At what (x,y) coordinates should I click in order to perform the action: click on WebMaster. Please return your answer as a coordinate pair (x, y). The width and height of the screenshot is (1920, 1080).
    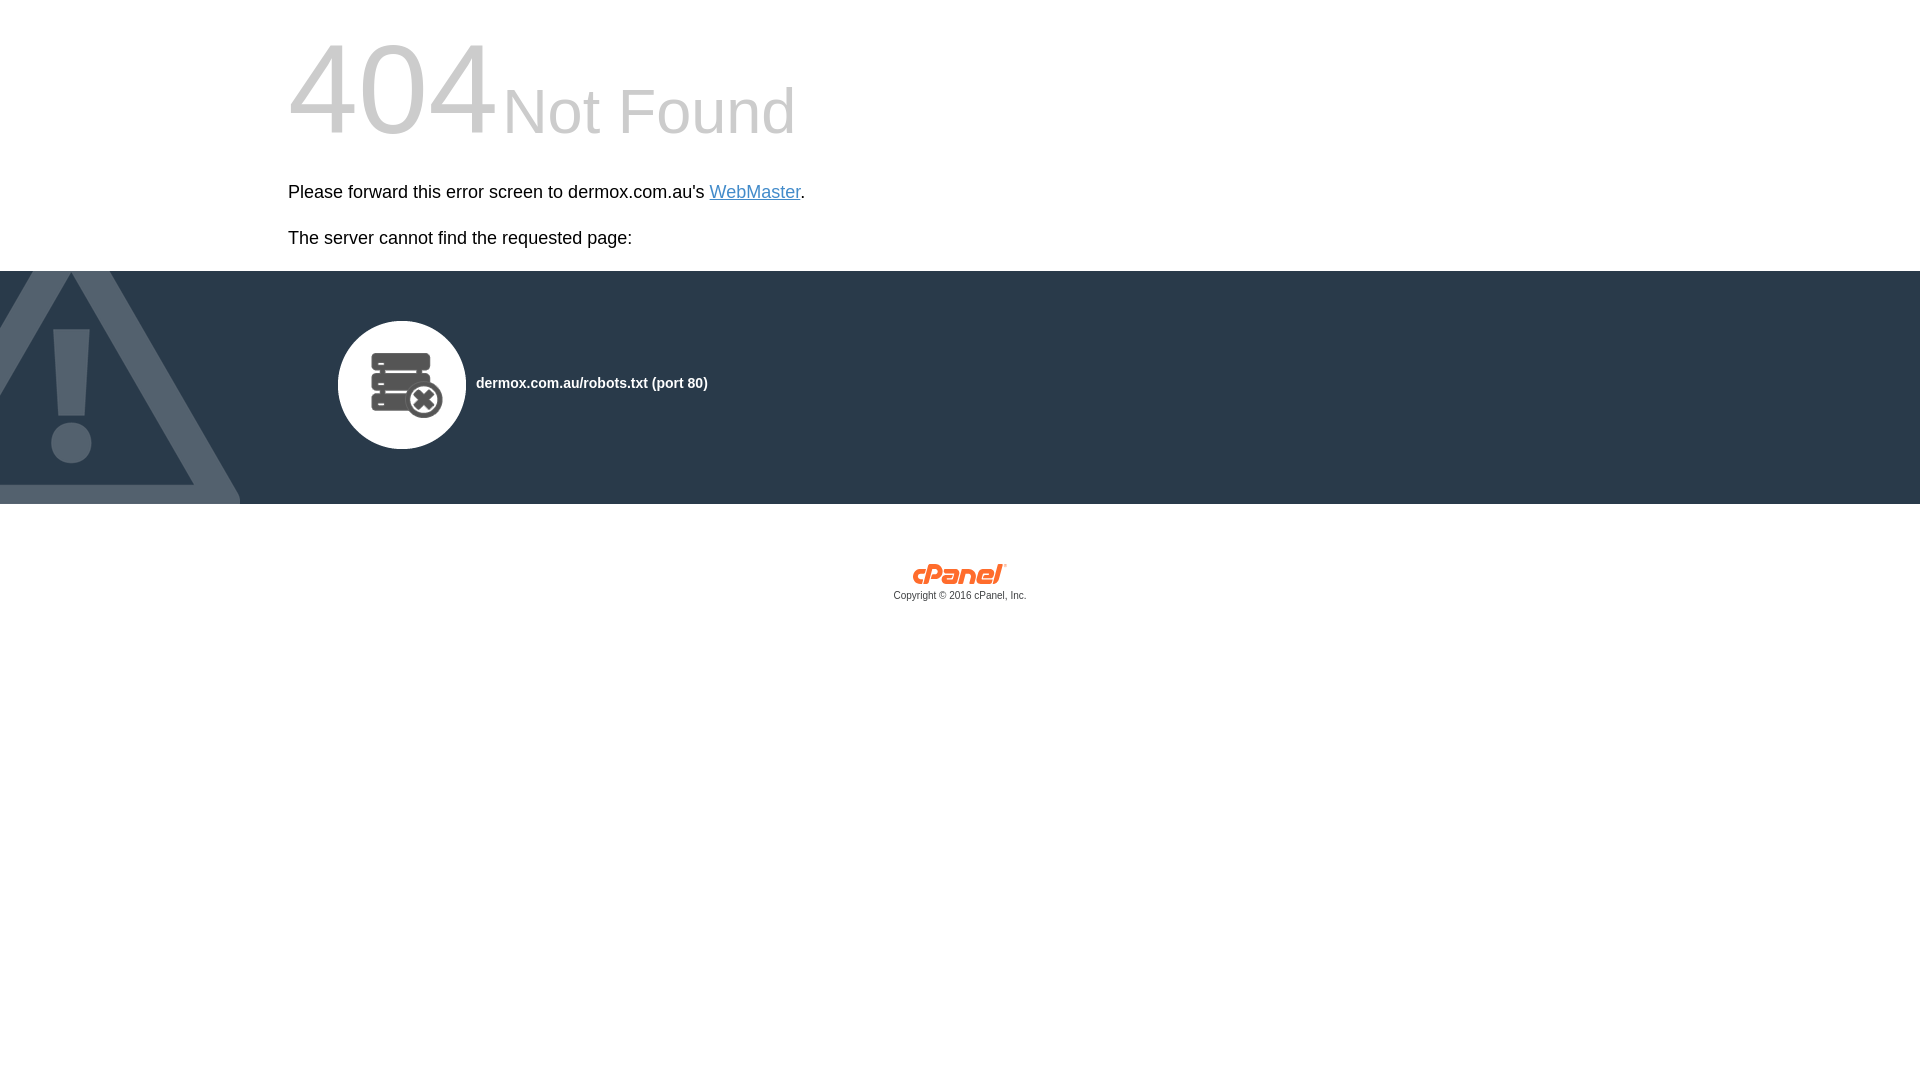
    Looking at the image, I should click on (756, 192).